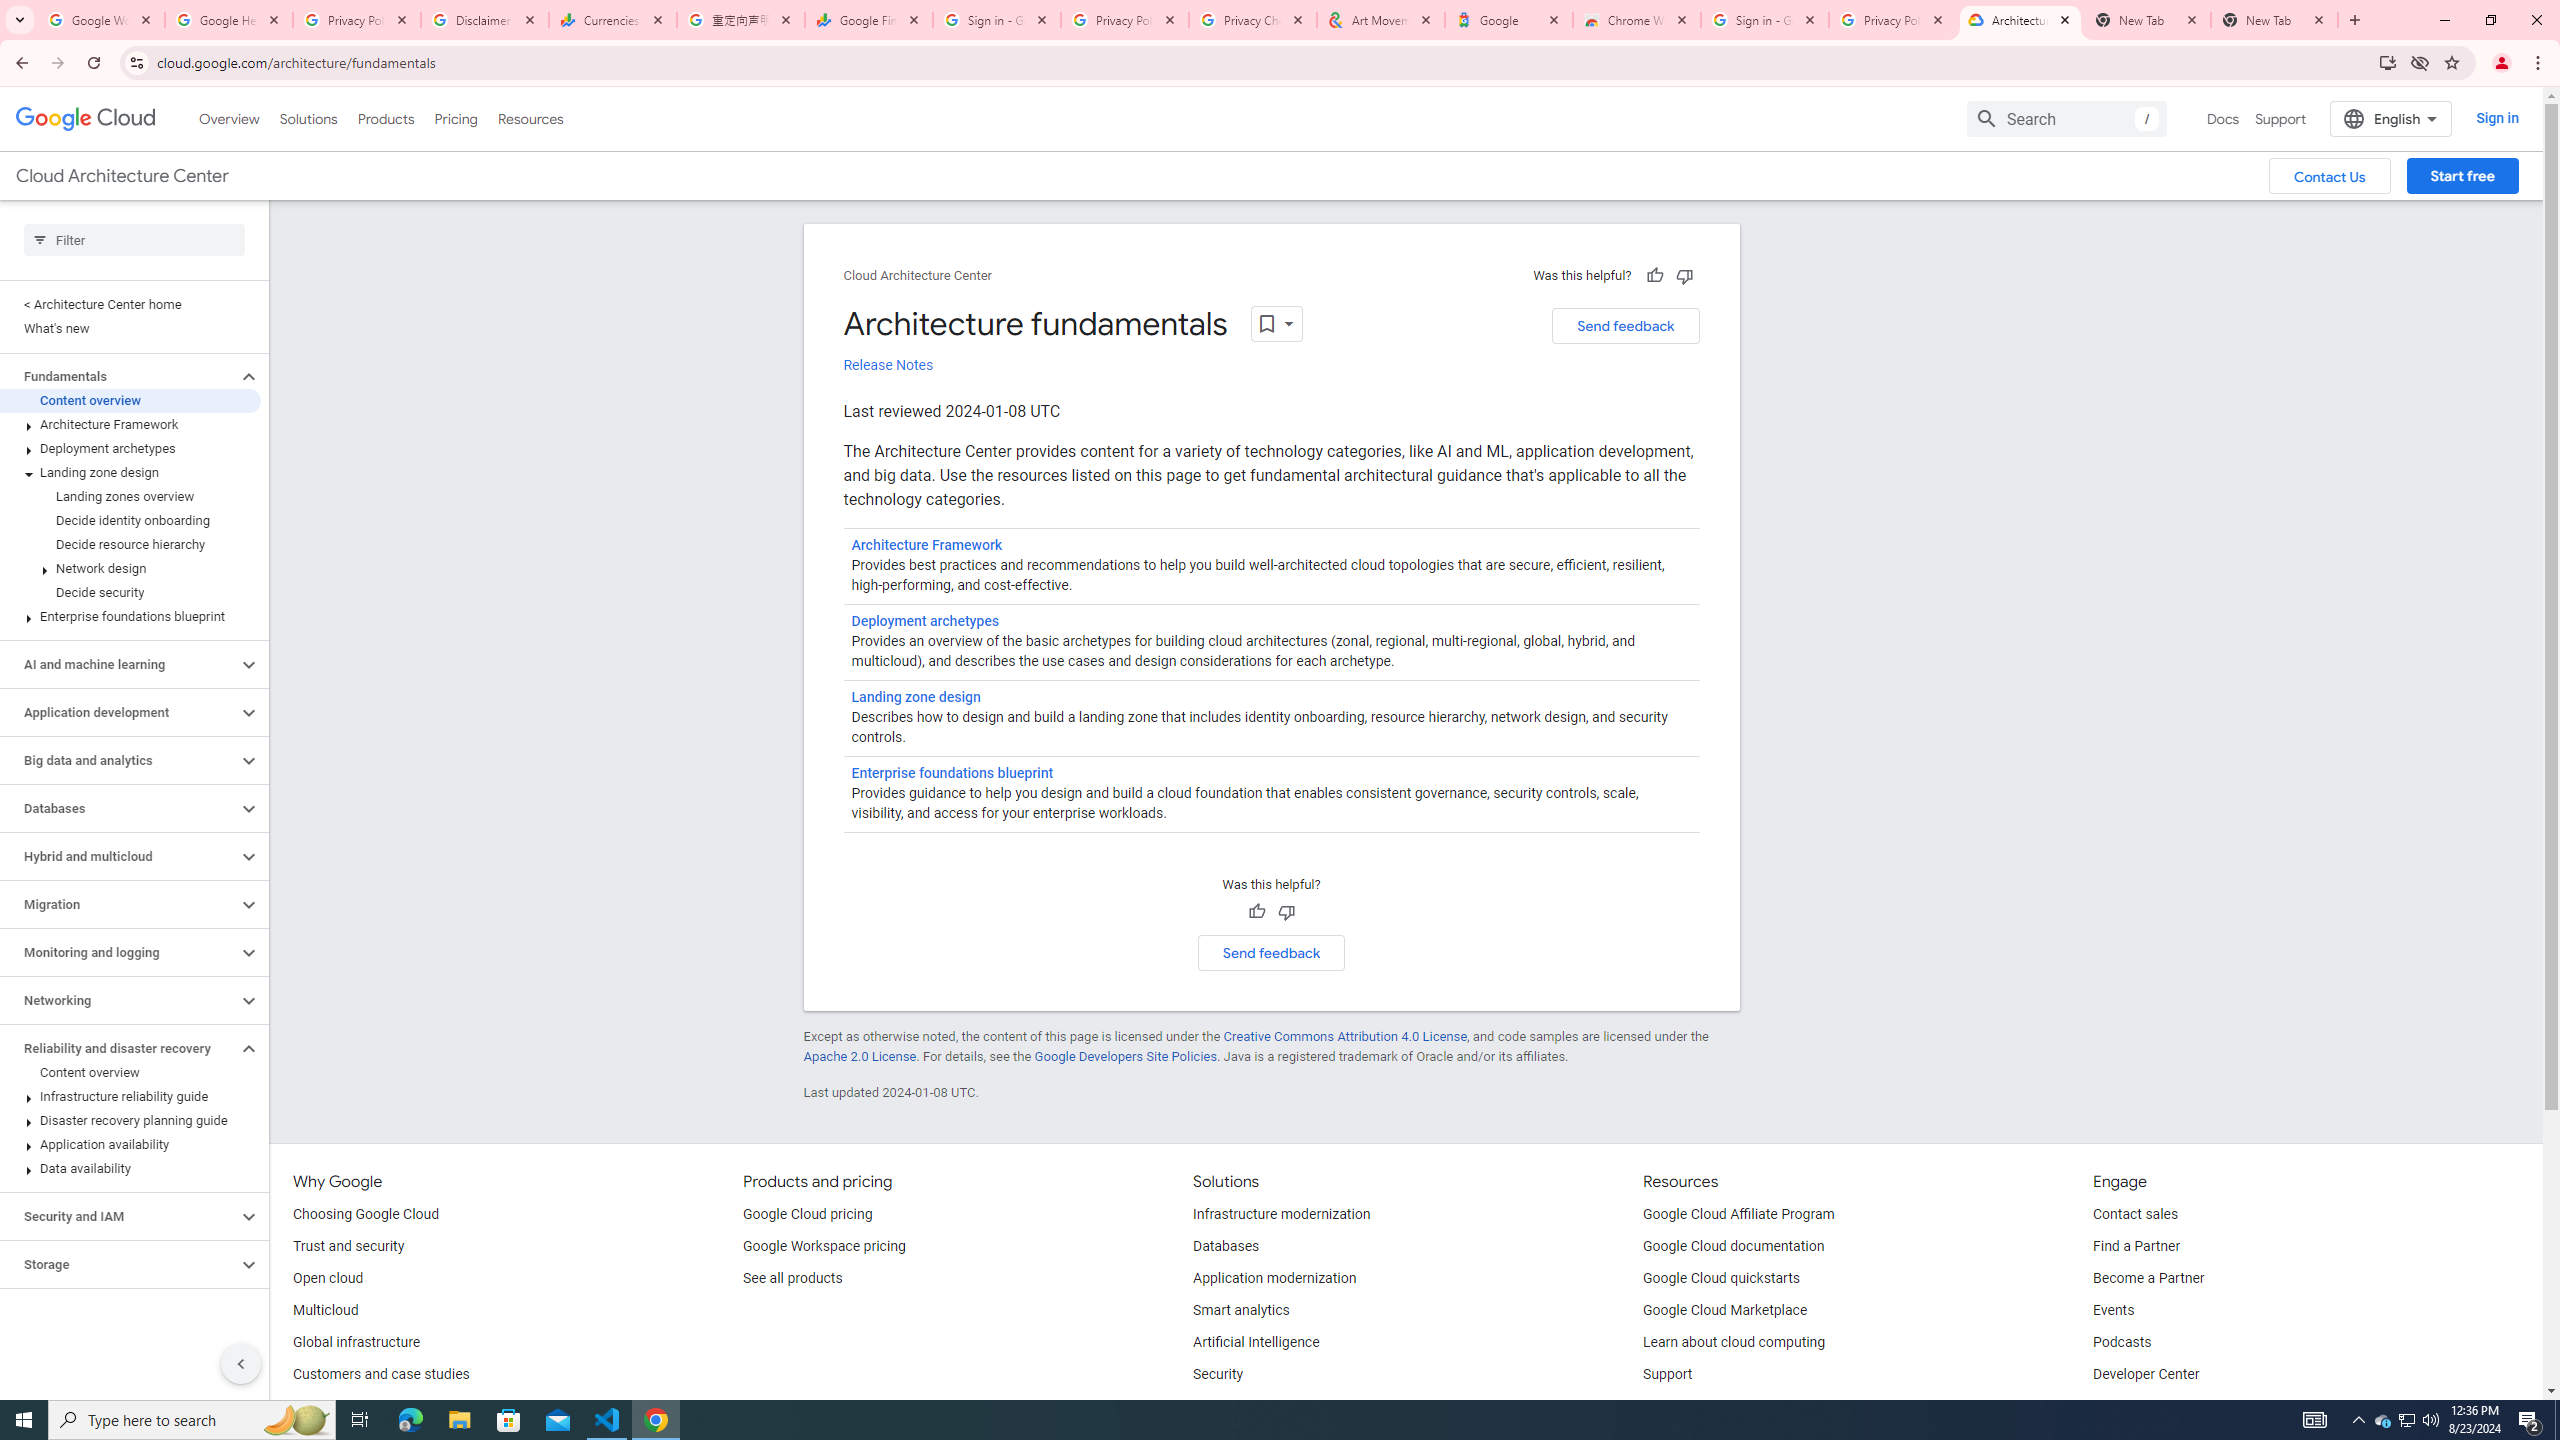  Describe the element at coordinates (384, 118) in the screenshot. I see `Products` at that location.